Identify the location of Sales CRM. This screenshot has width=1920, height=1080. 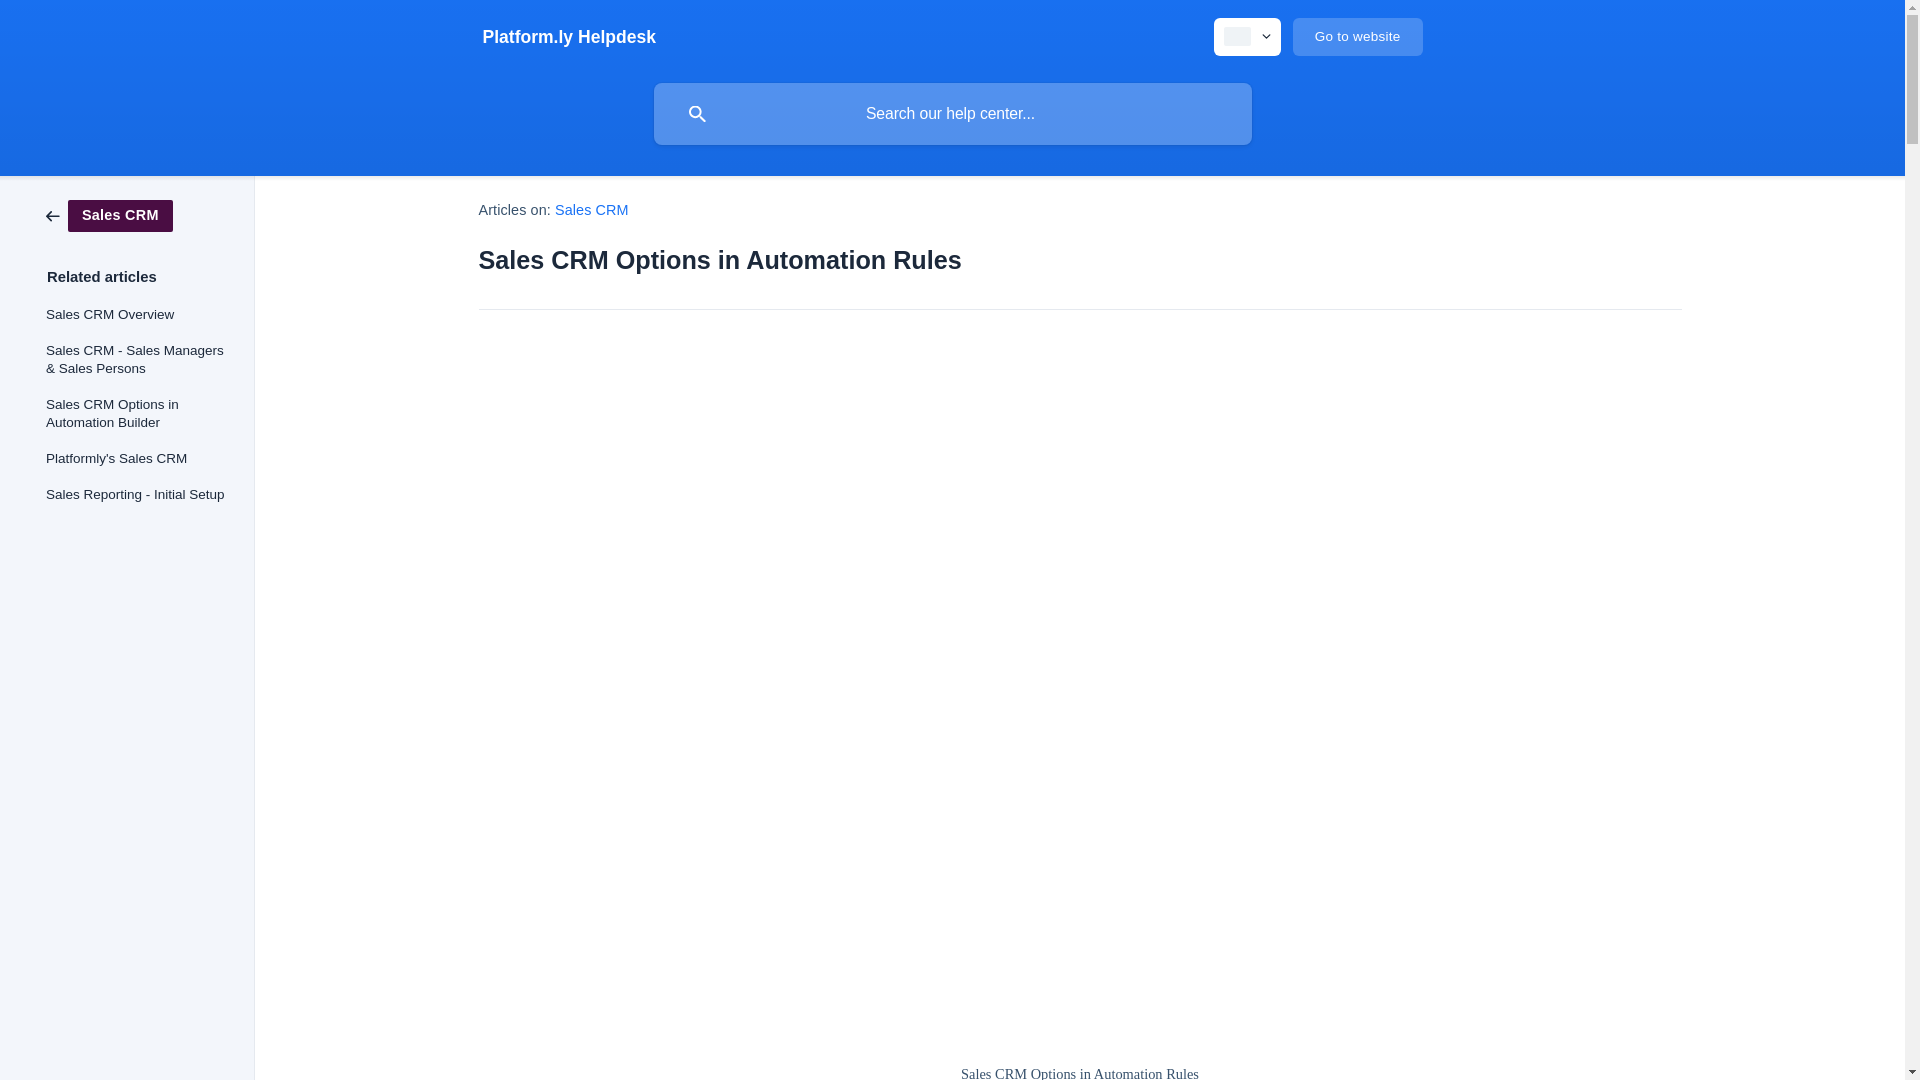
(592, 210).